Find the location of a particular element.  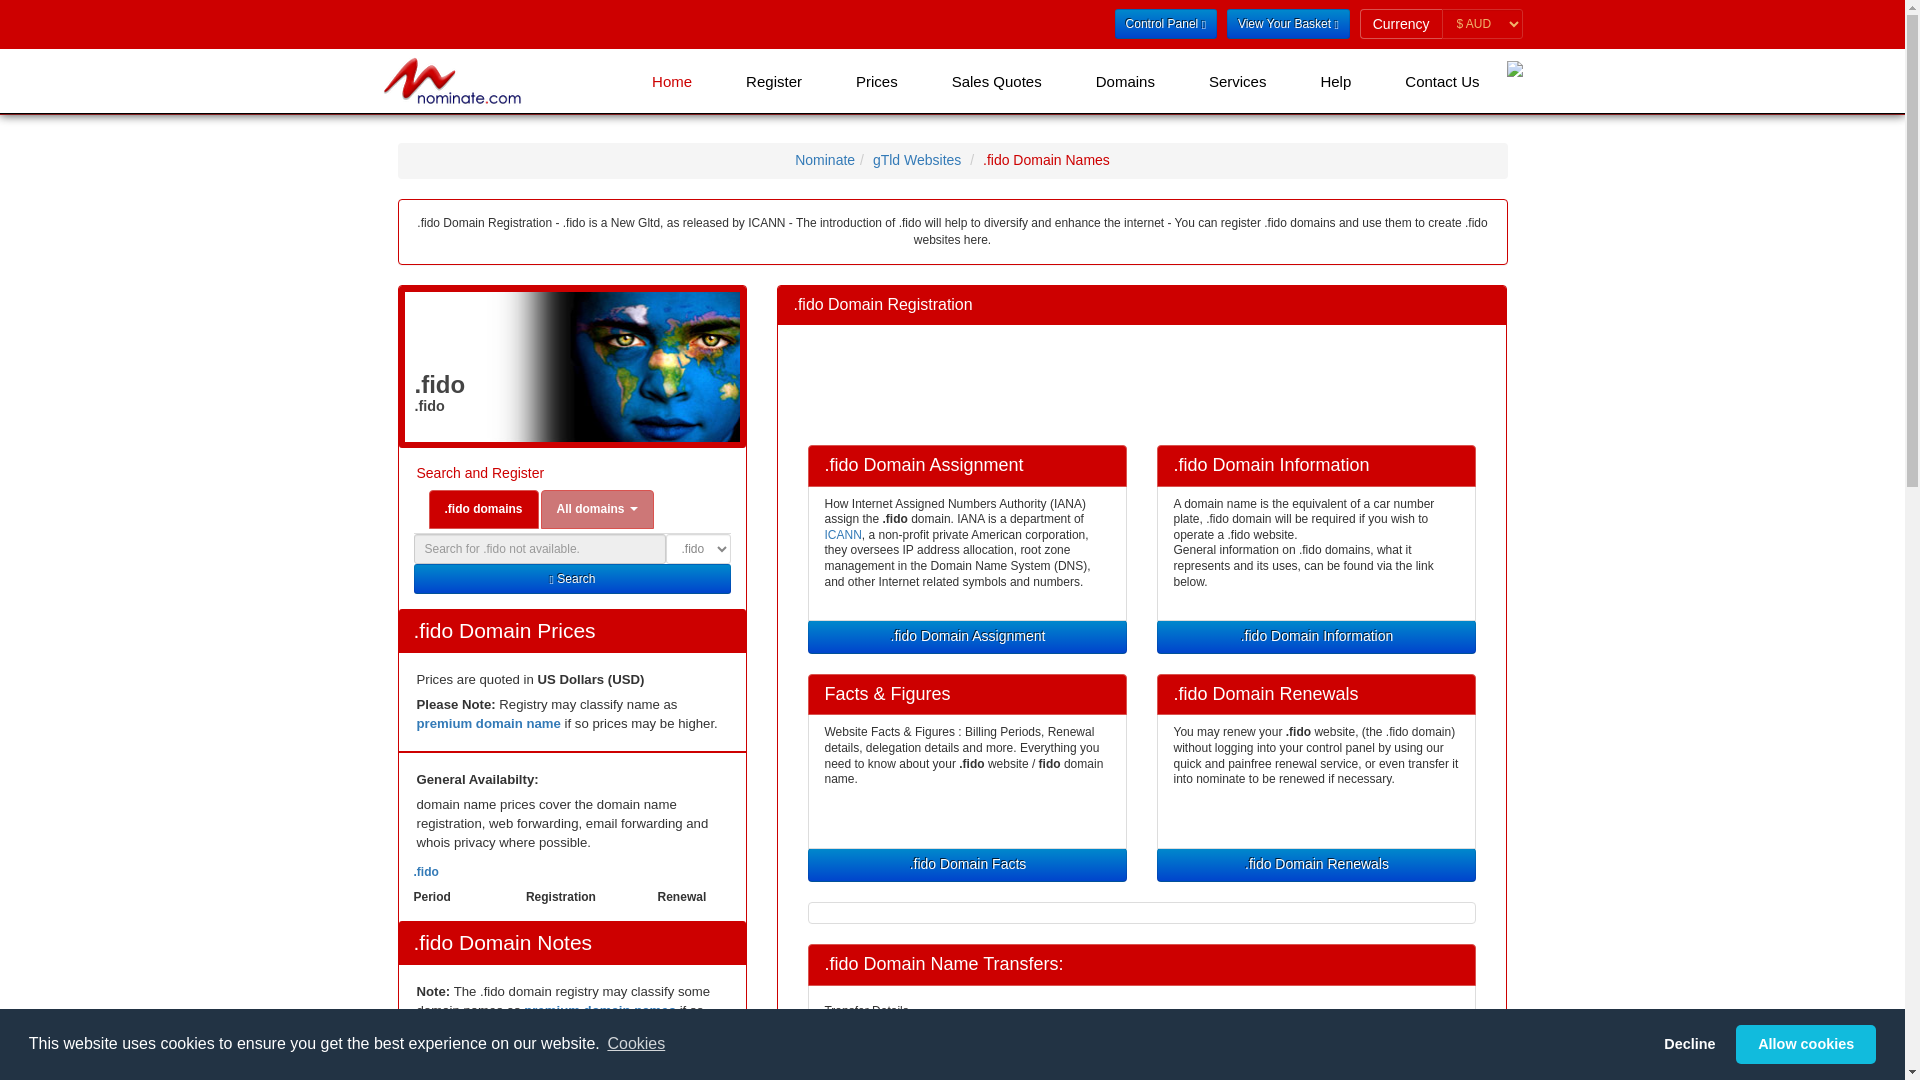

Sales Quotes is located at coordinates (997, 81).